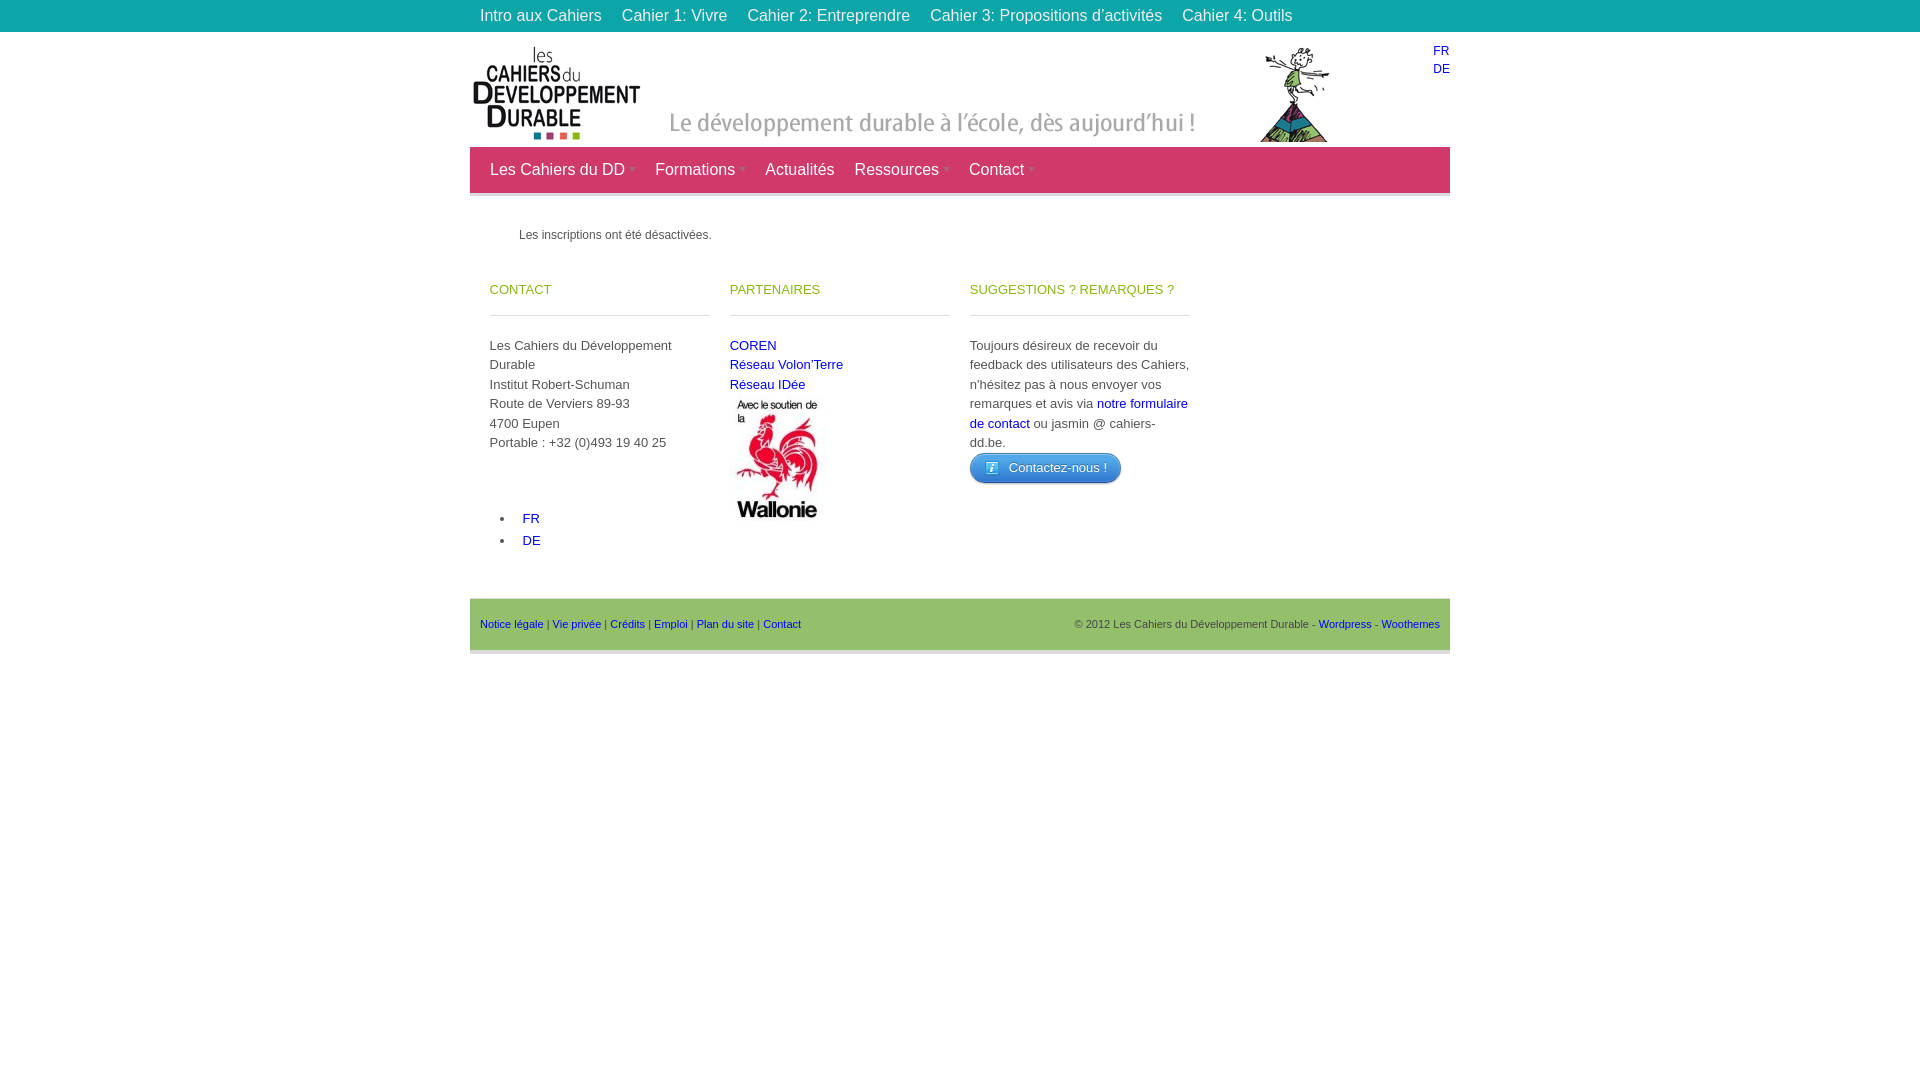 This screenshot has width=1920, height=1080. What do you see at coordinates (530, 540) in the screenshot?
I see `DE` at bounding box center [530, 540].